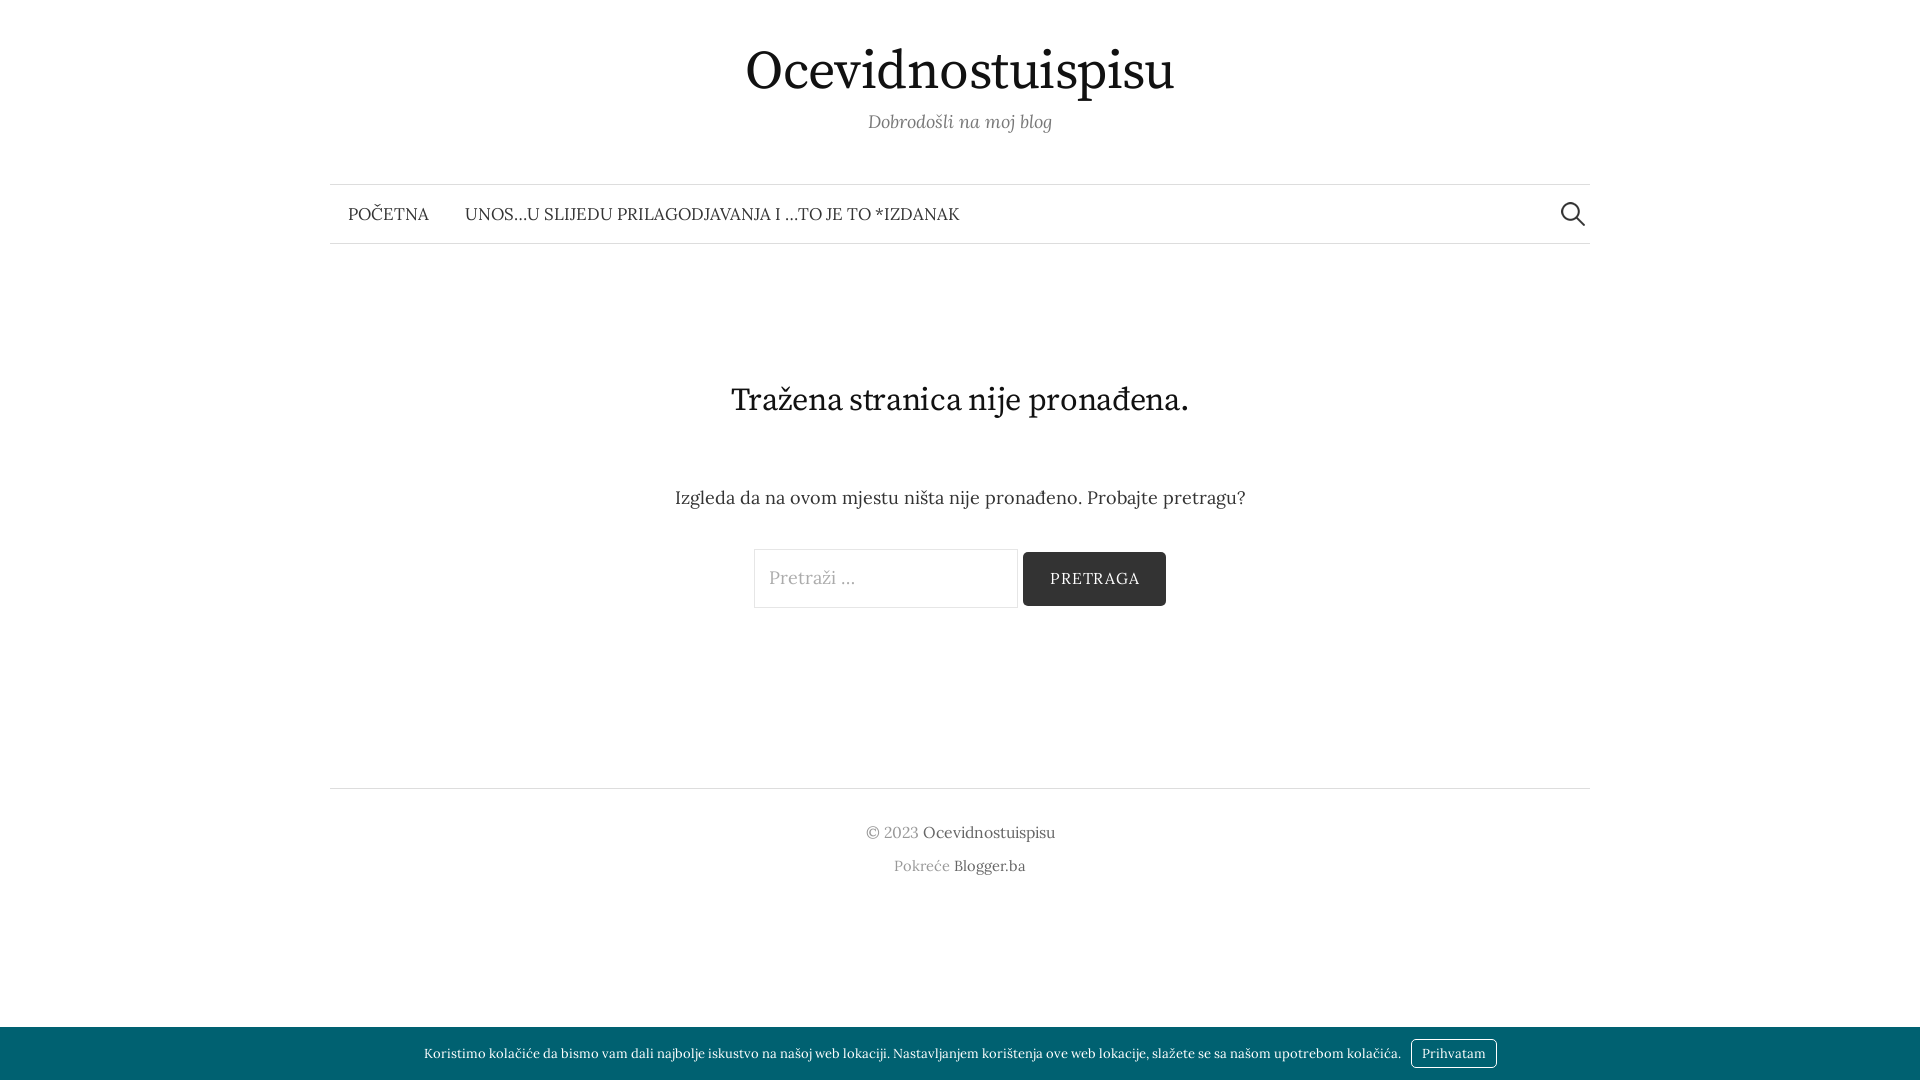 The image size is (1920, 1080). I want to click on Pretraga, so click(25, 25).